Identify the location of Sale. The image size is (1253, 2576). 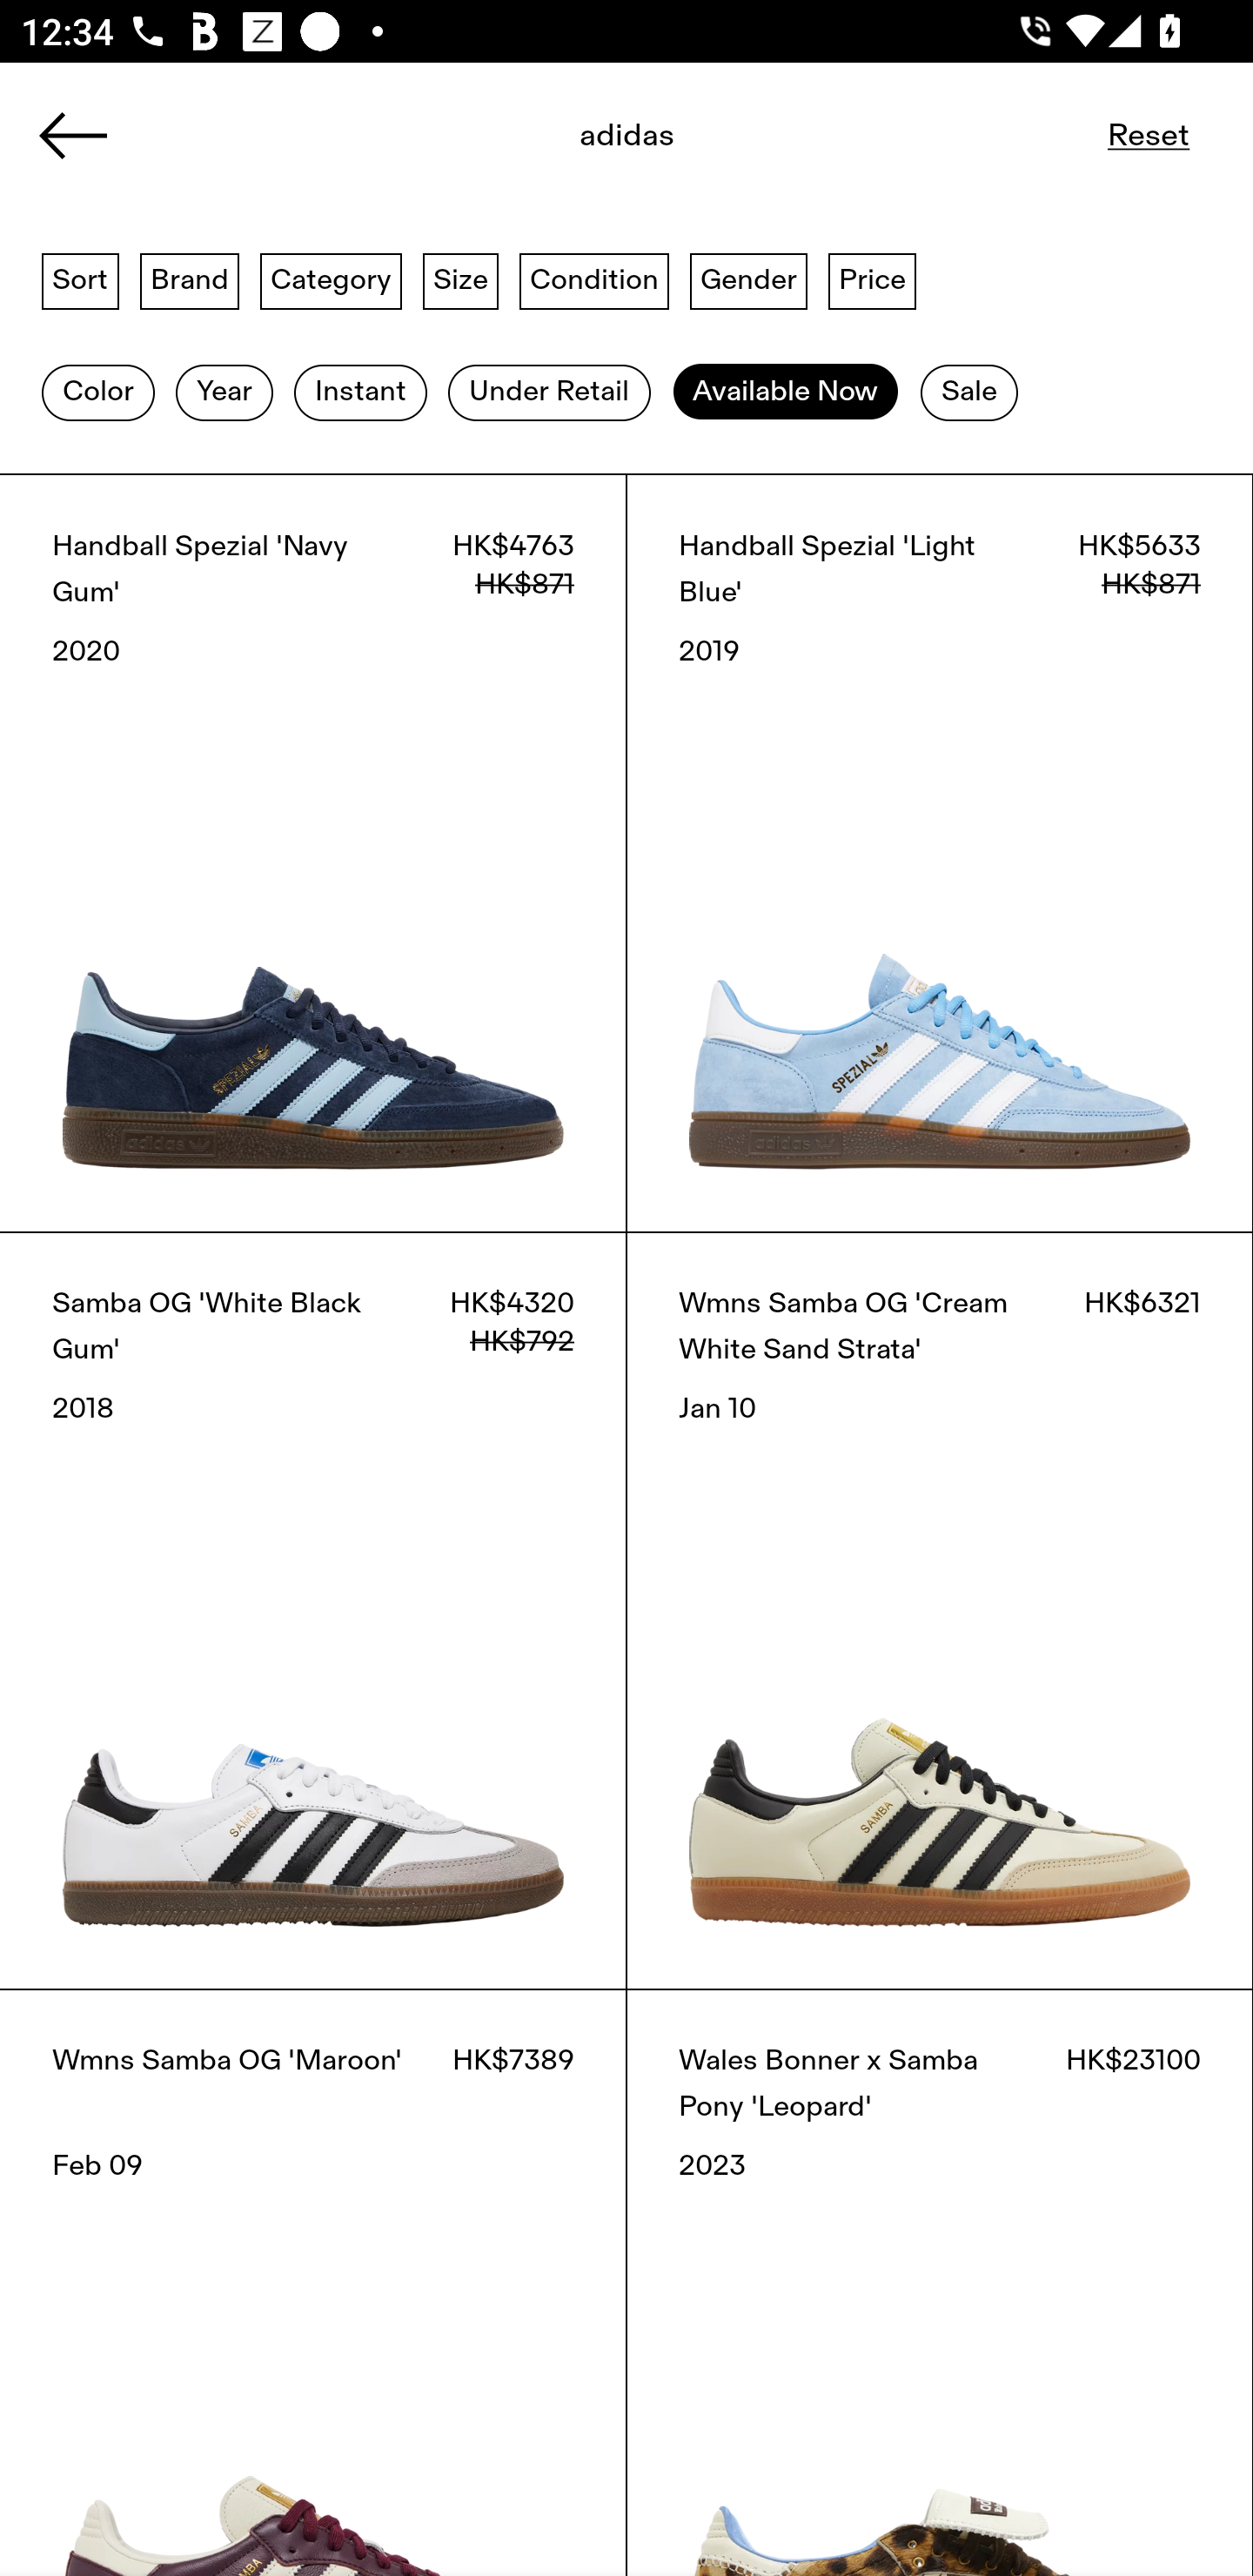
(969, 392).